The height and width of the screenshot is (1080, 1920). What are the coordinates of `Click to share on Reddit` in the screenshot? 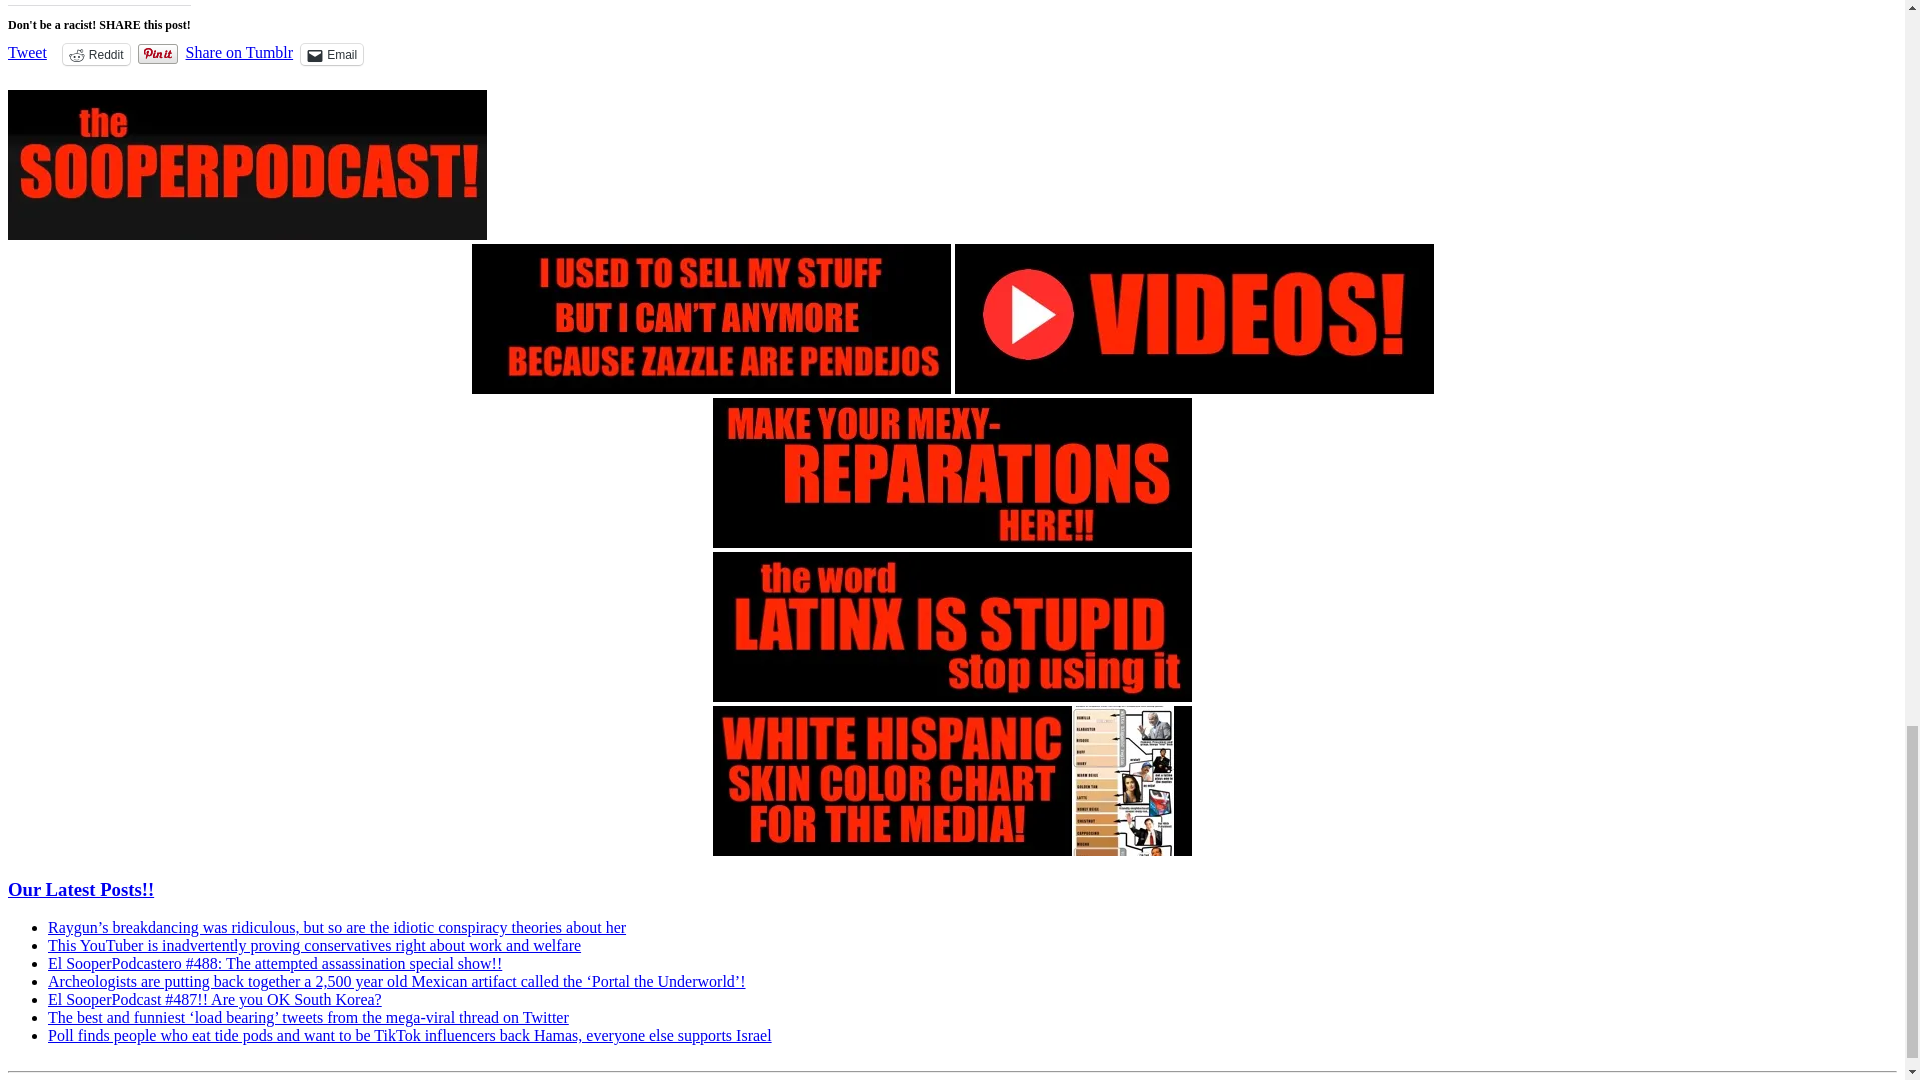 It's located at (96, 54).